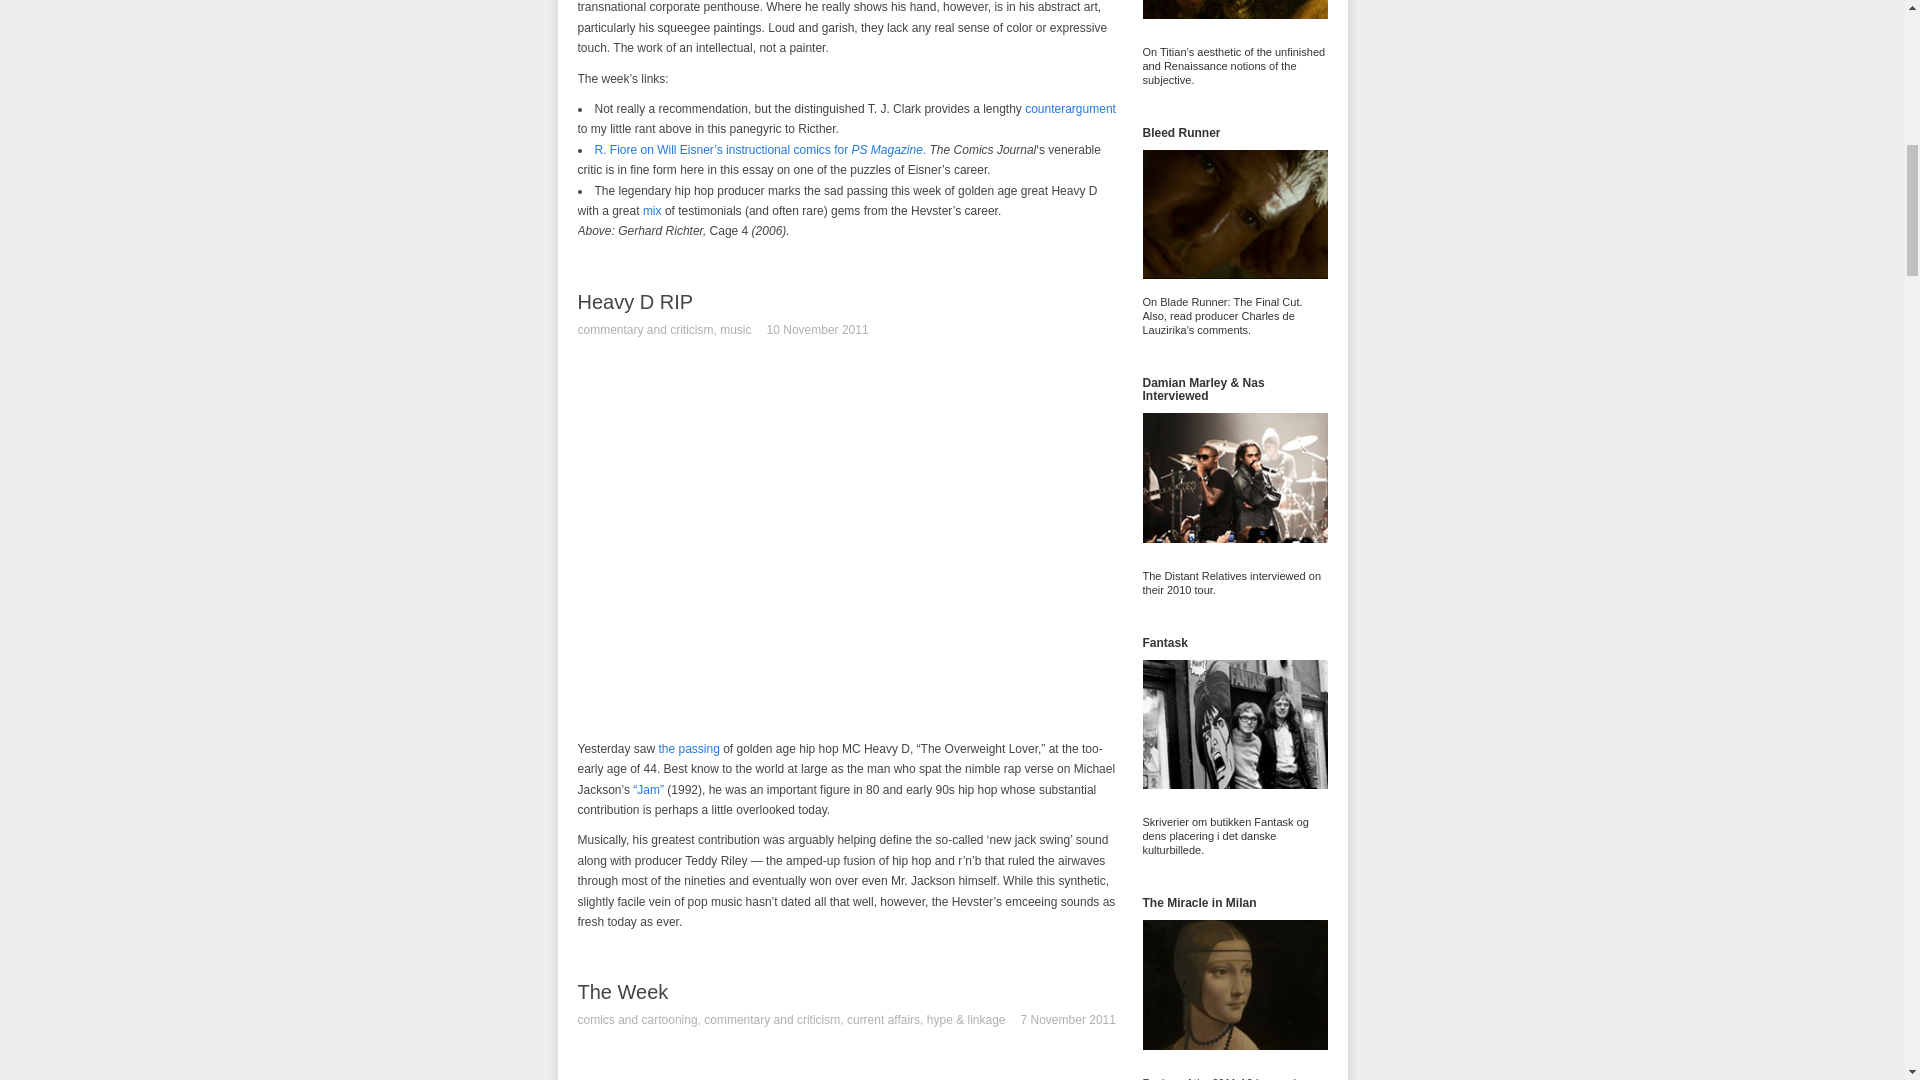 Image resolution: width=1920 pixels, height=1080 pixels. Describe the element at coordinates (635, 302) in the screenshot. I see `Heavy D RIP` at that location.